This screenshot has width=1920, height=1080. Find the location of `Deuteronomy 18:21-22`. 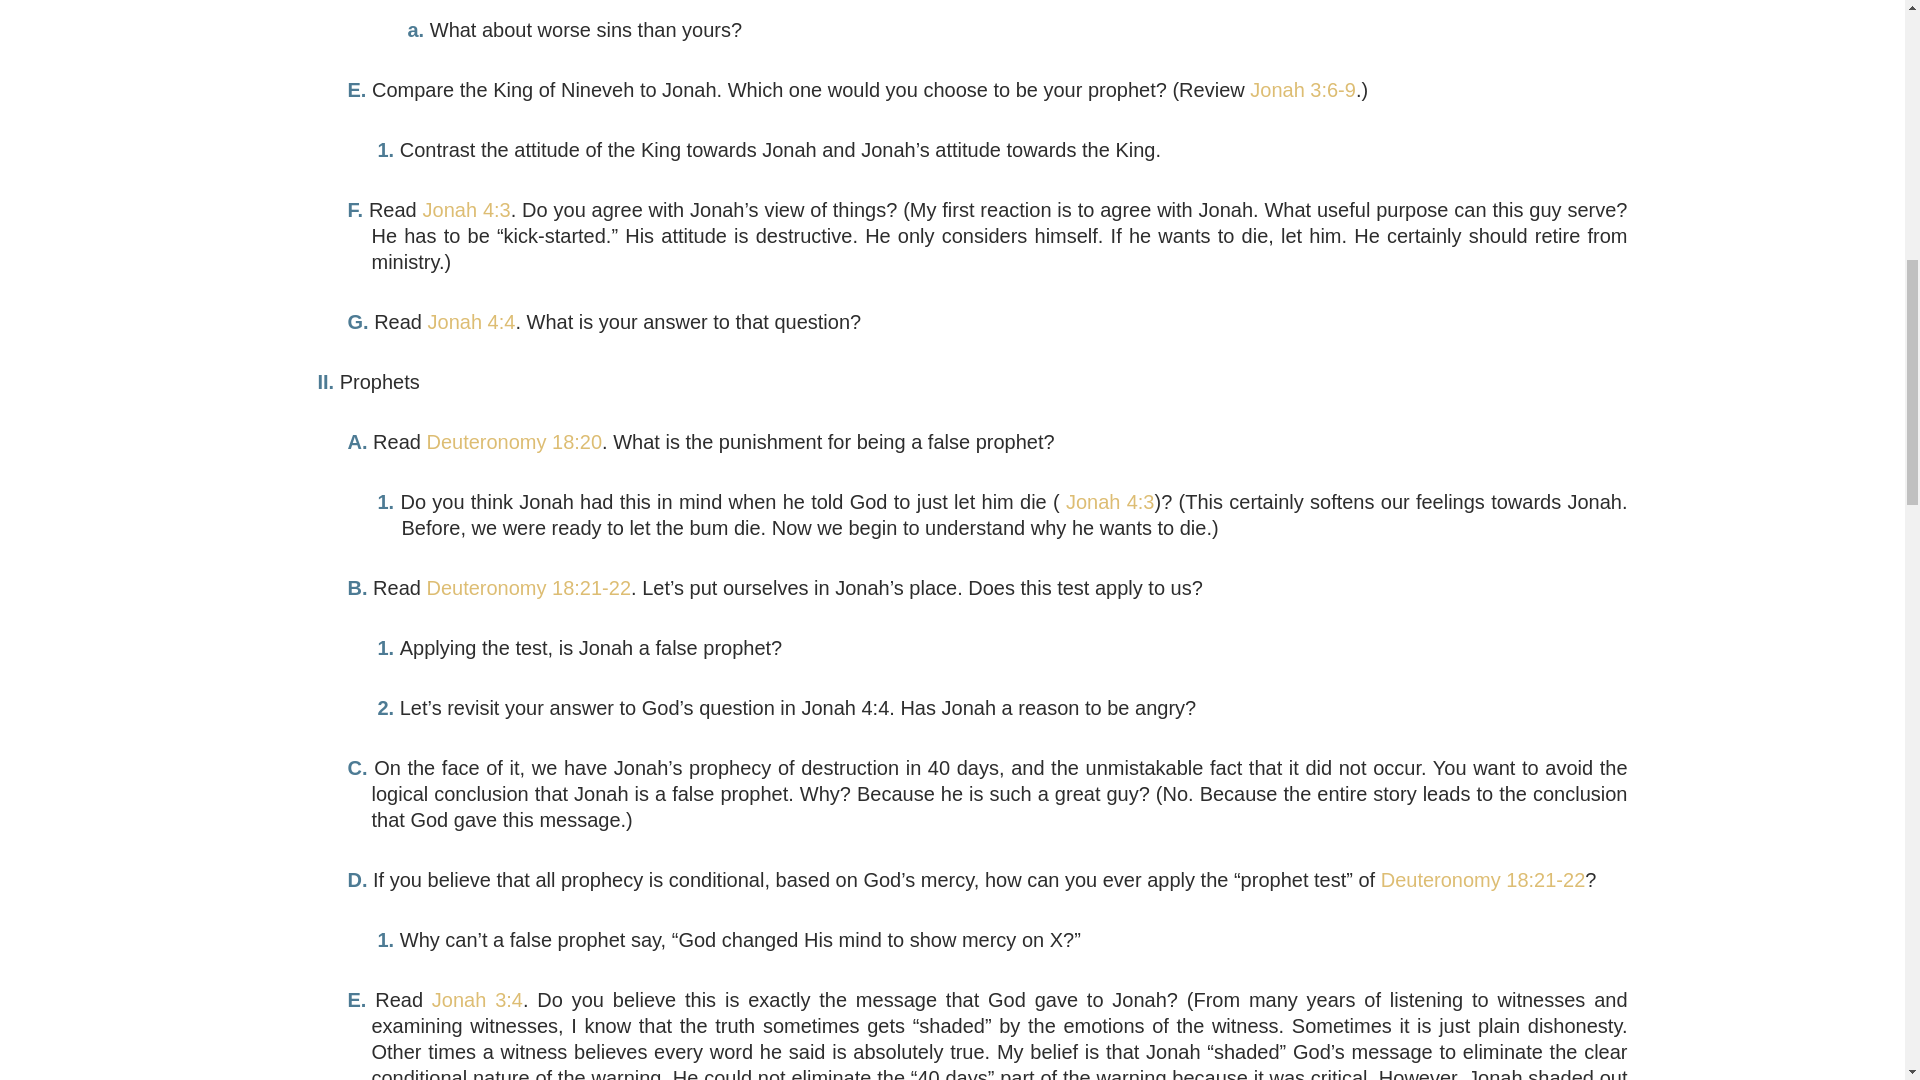

Deuteronomy 18:21-22 is located at coordinates (528, 588).